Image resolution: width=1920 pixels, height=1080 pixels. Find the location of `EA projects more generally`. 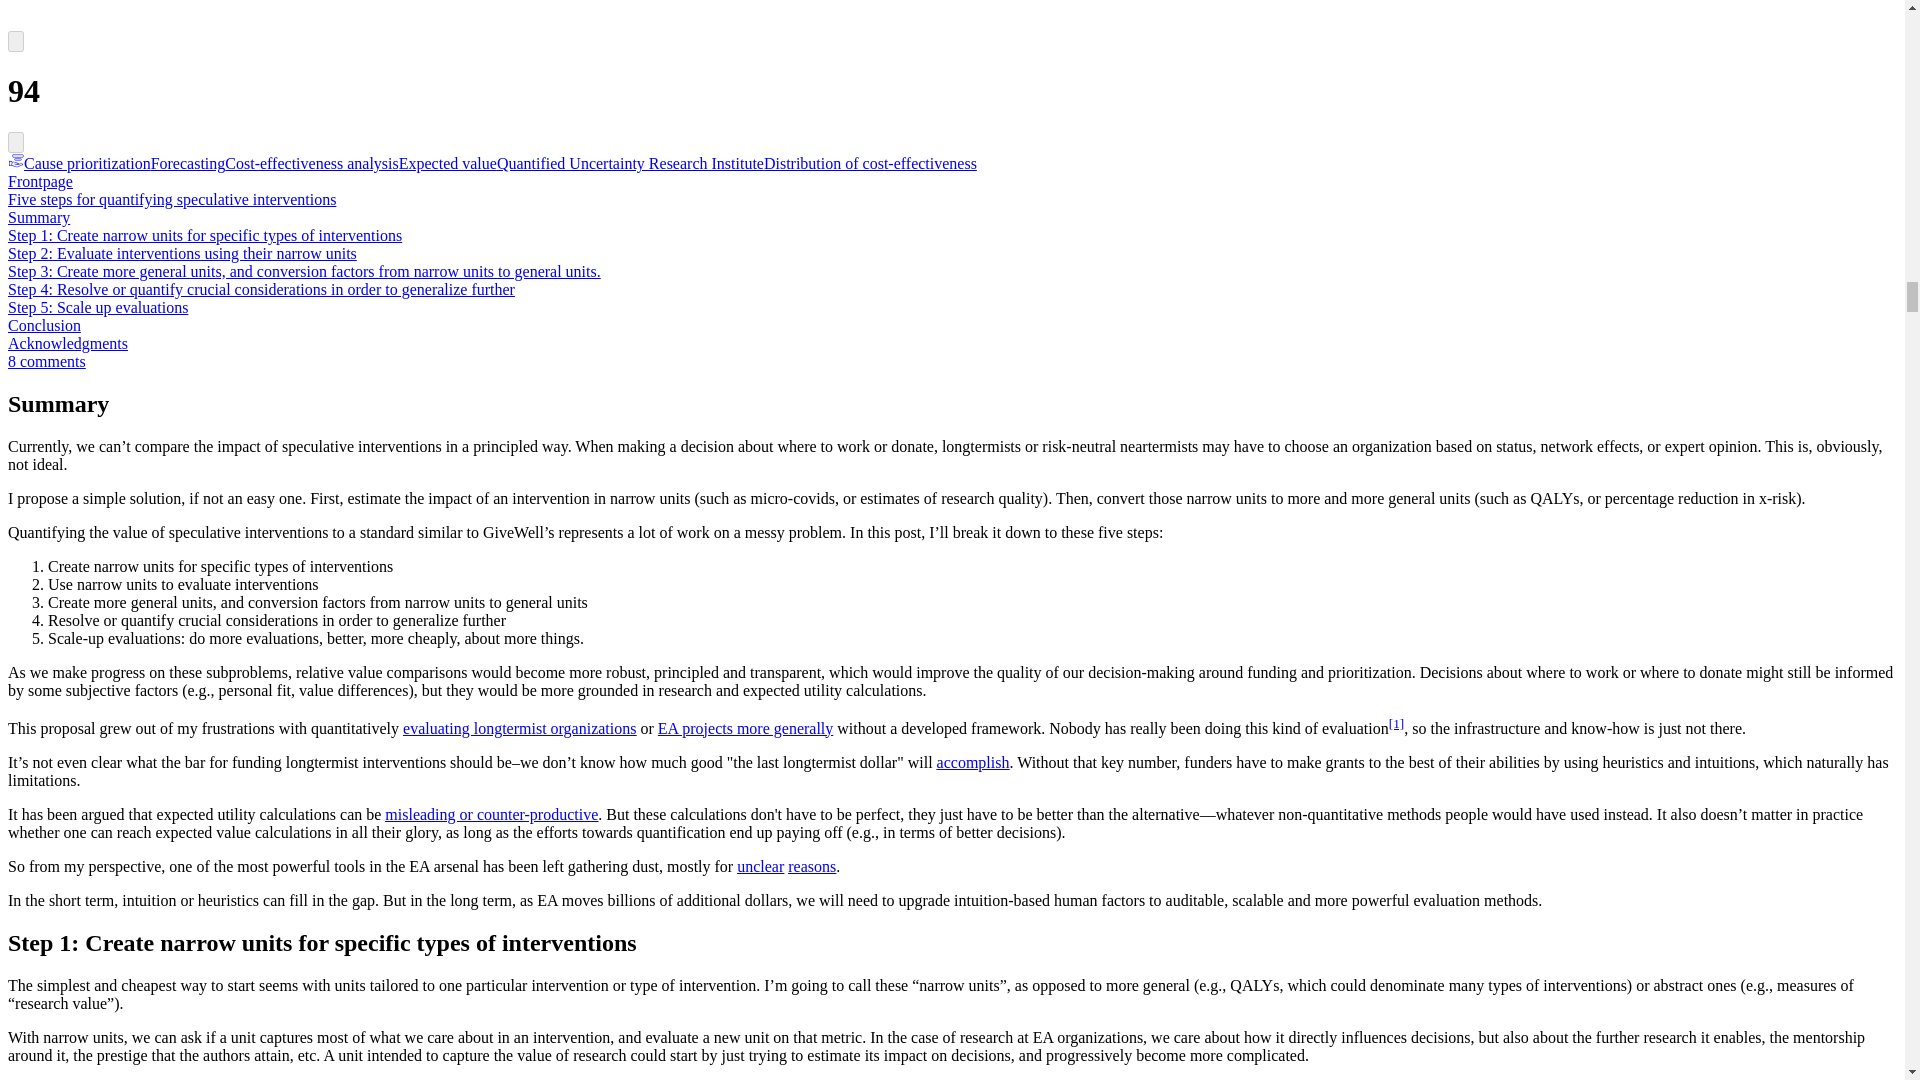

EA projects more generally is located at coordinates (746, 728).